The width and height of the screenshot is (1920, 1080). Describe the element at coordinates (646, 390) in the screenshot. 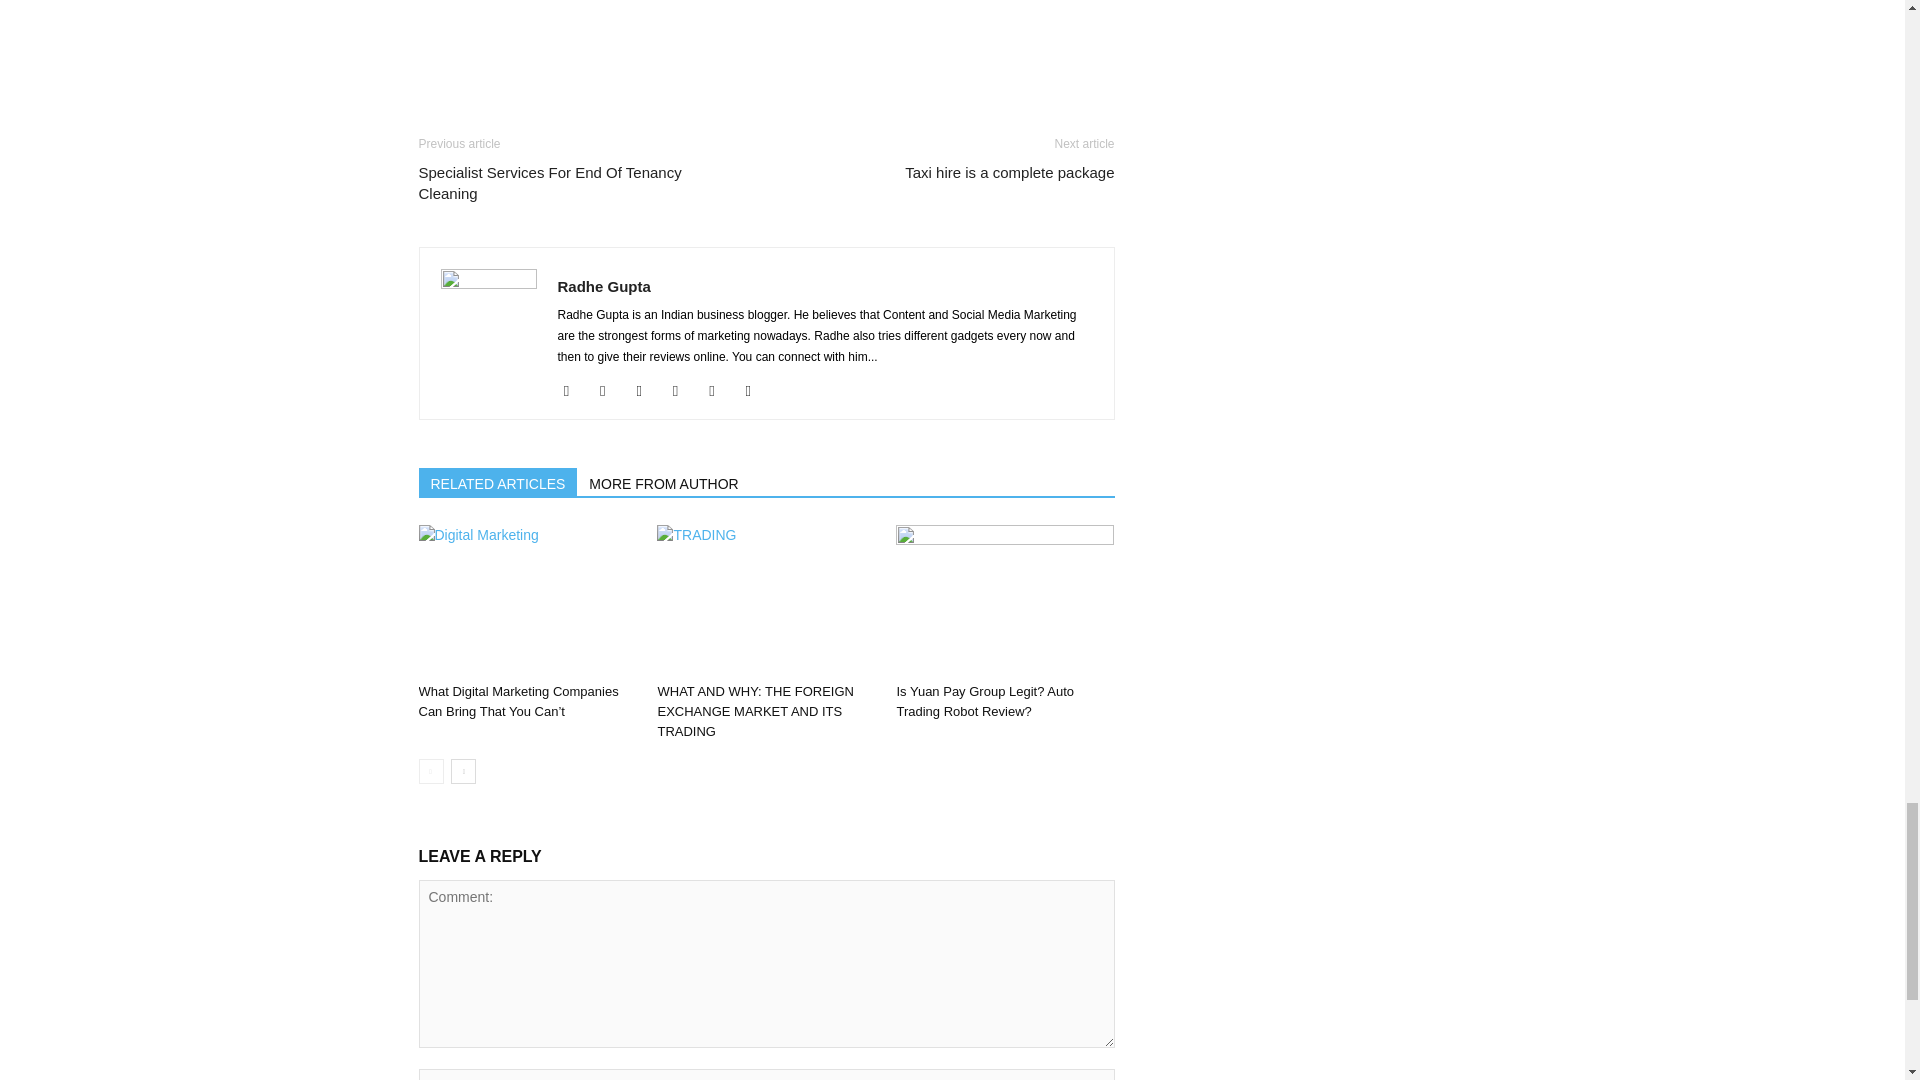

I see `Linkedin` at that location.